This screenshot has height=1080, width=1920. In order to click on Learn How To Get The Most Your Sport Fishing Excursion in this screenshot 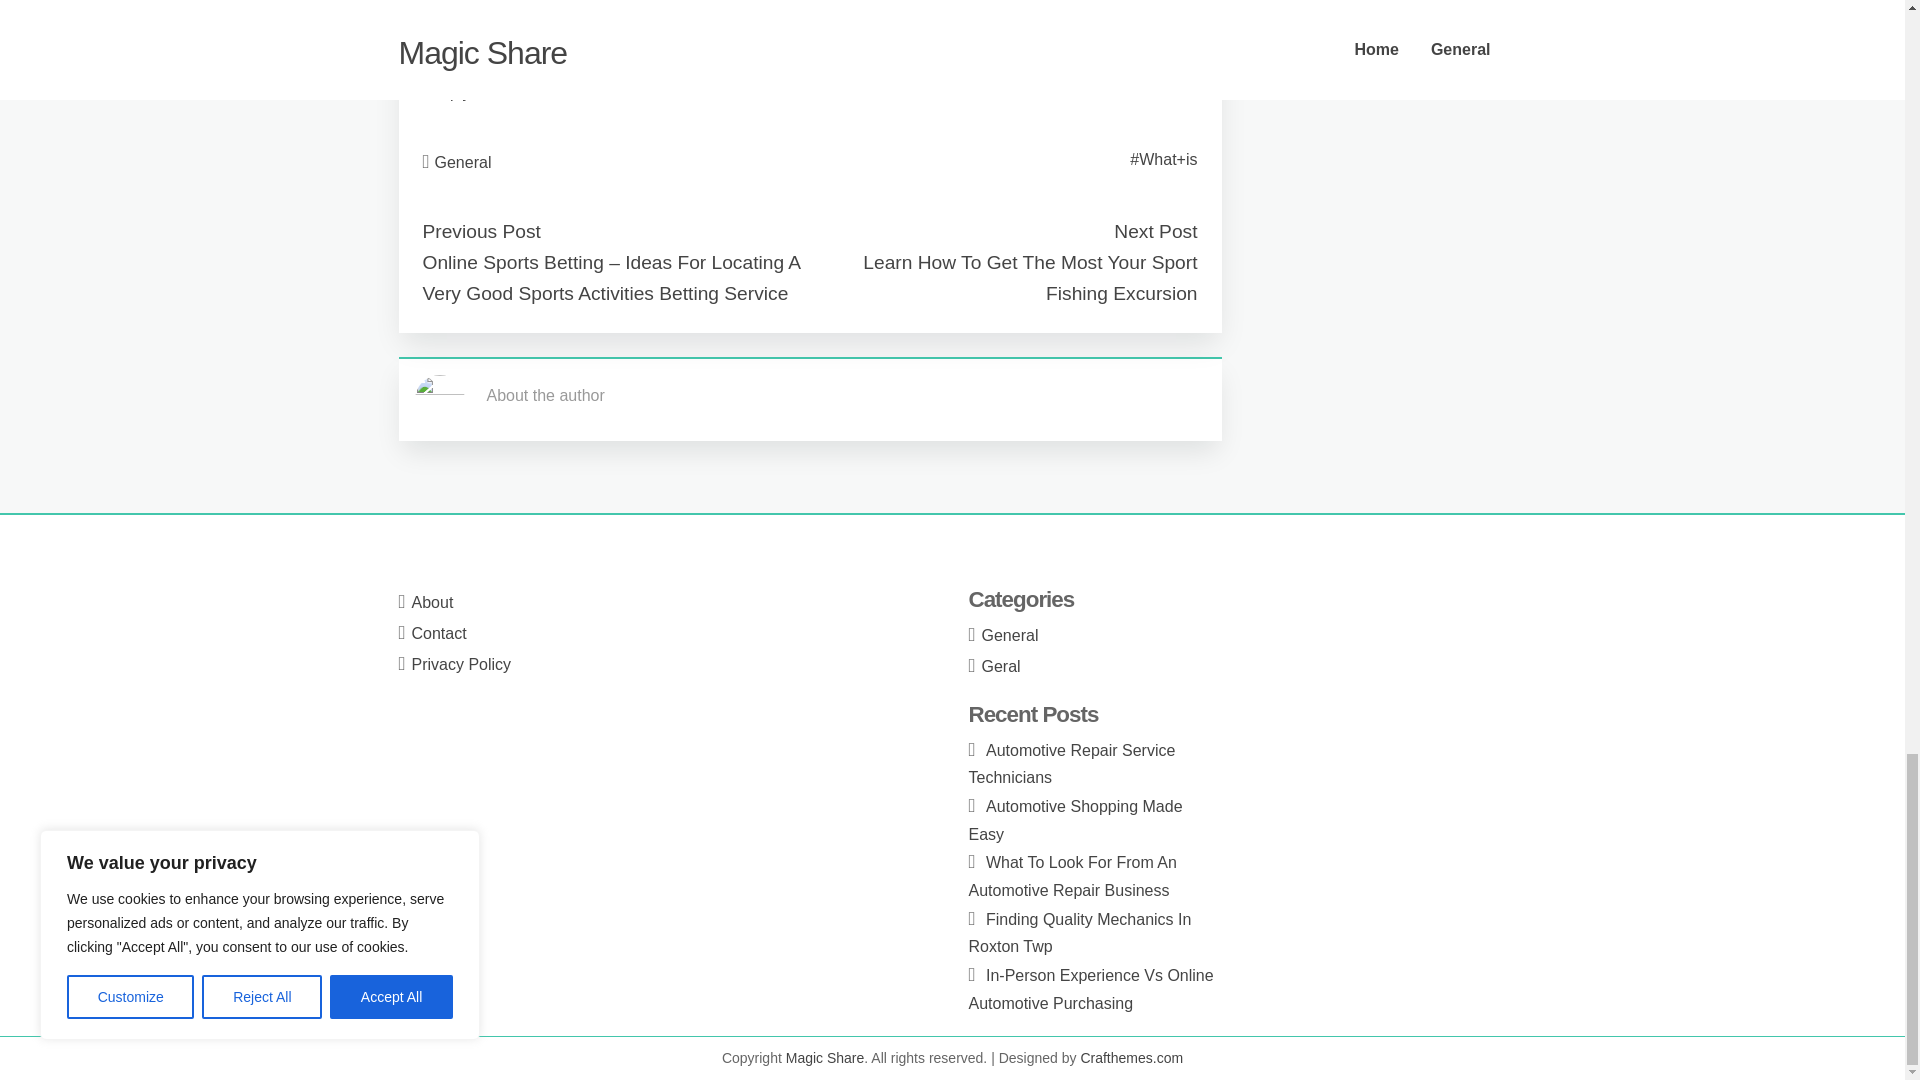, I will do `click(1029, 277)`.